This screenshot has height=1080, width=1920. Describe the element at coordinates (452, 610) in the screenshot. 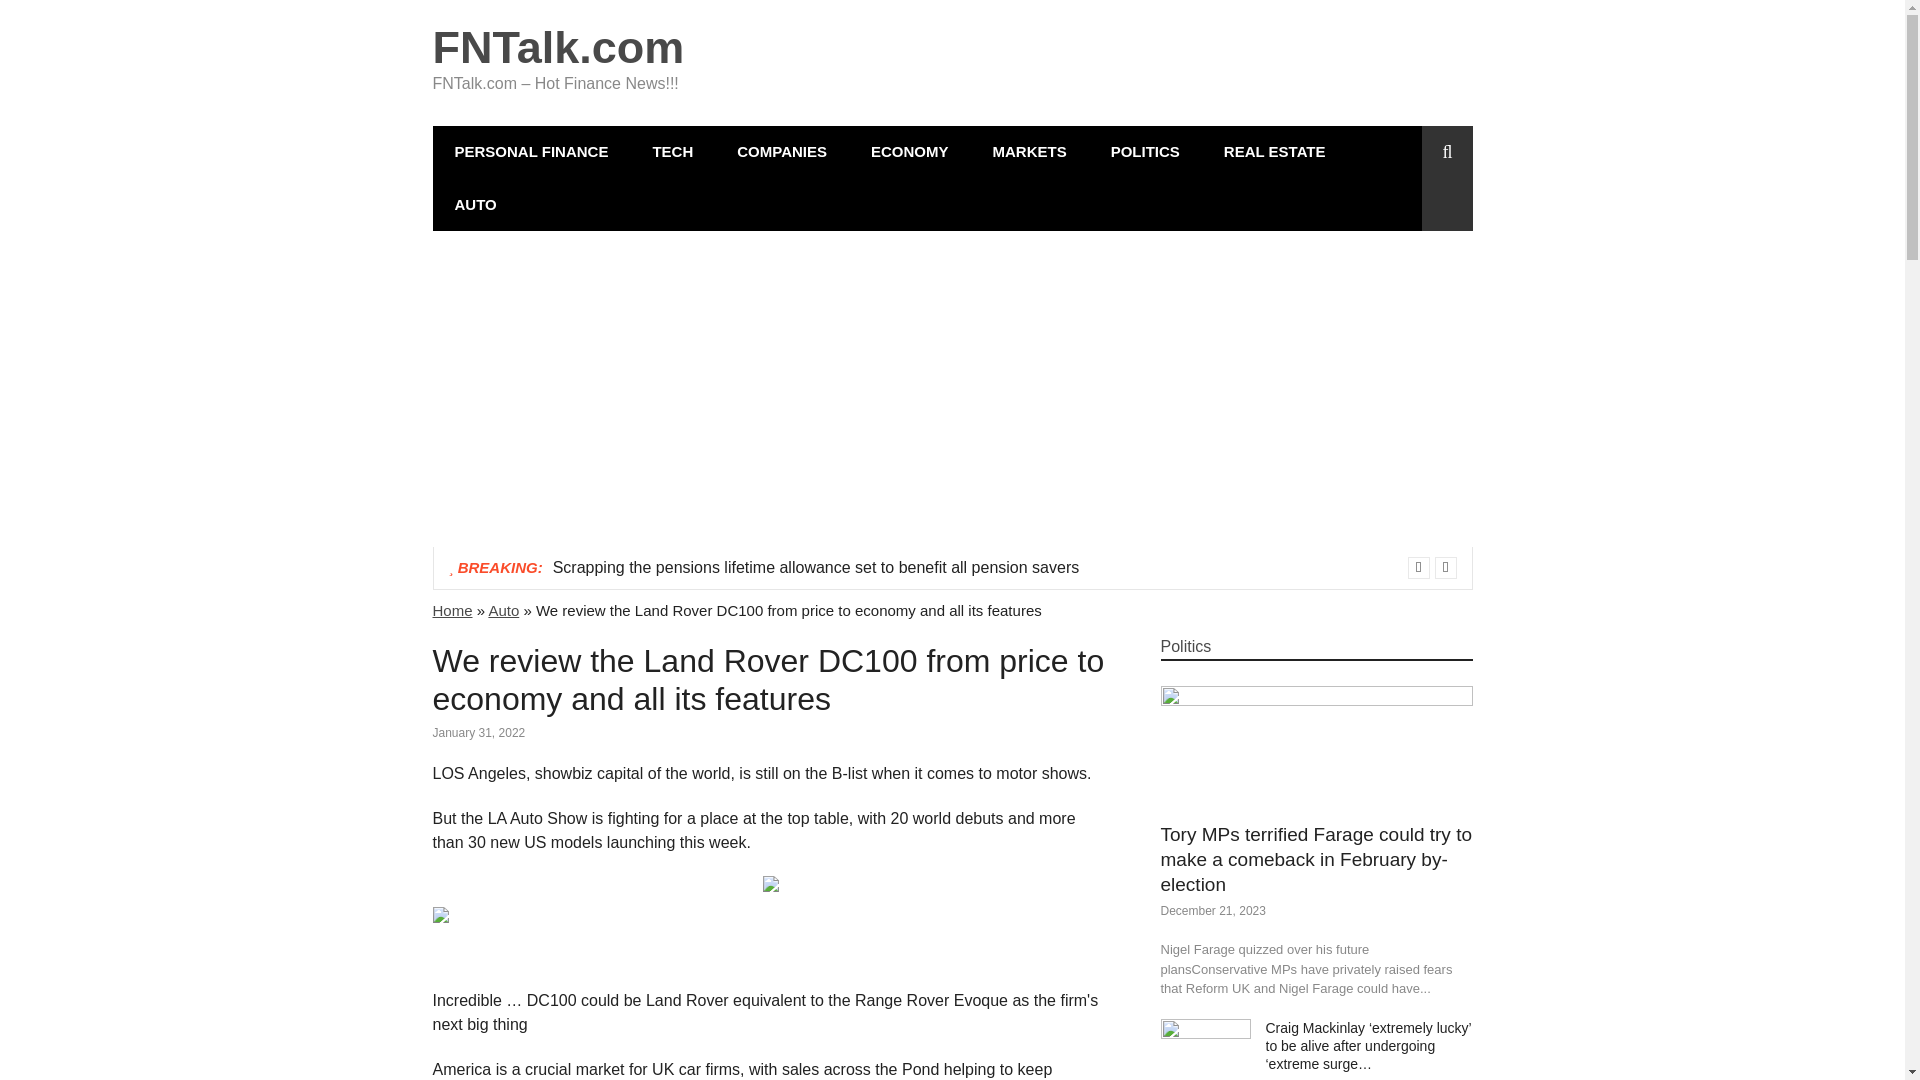

I see `Home` at that location.